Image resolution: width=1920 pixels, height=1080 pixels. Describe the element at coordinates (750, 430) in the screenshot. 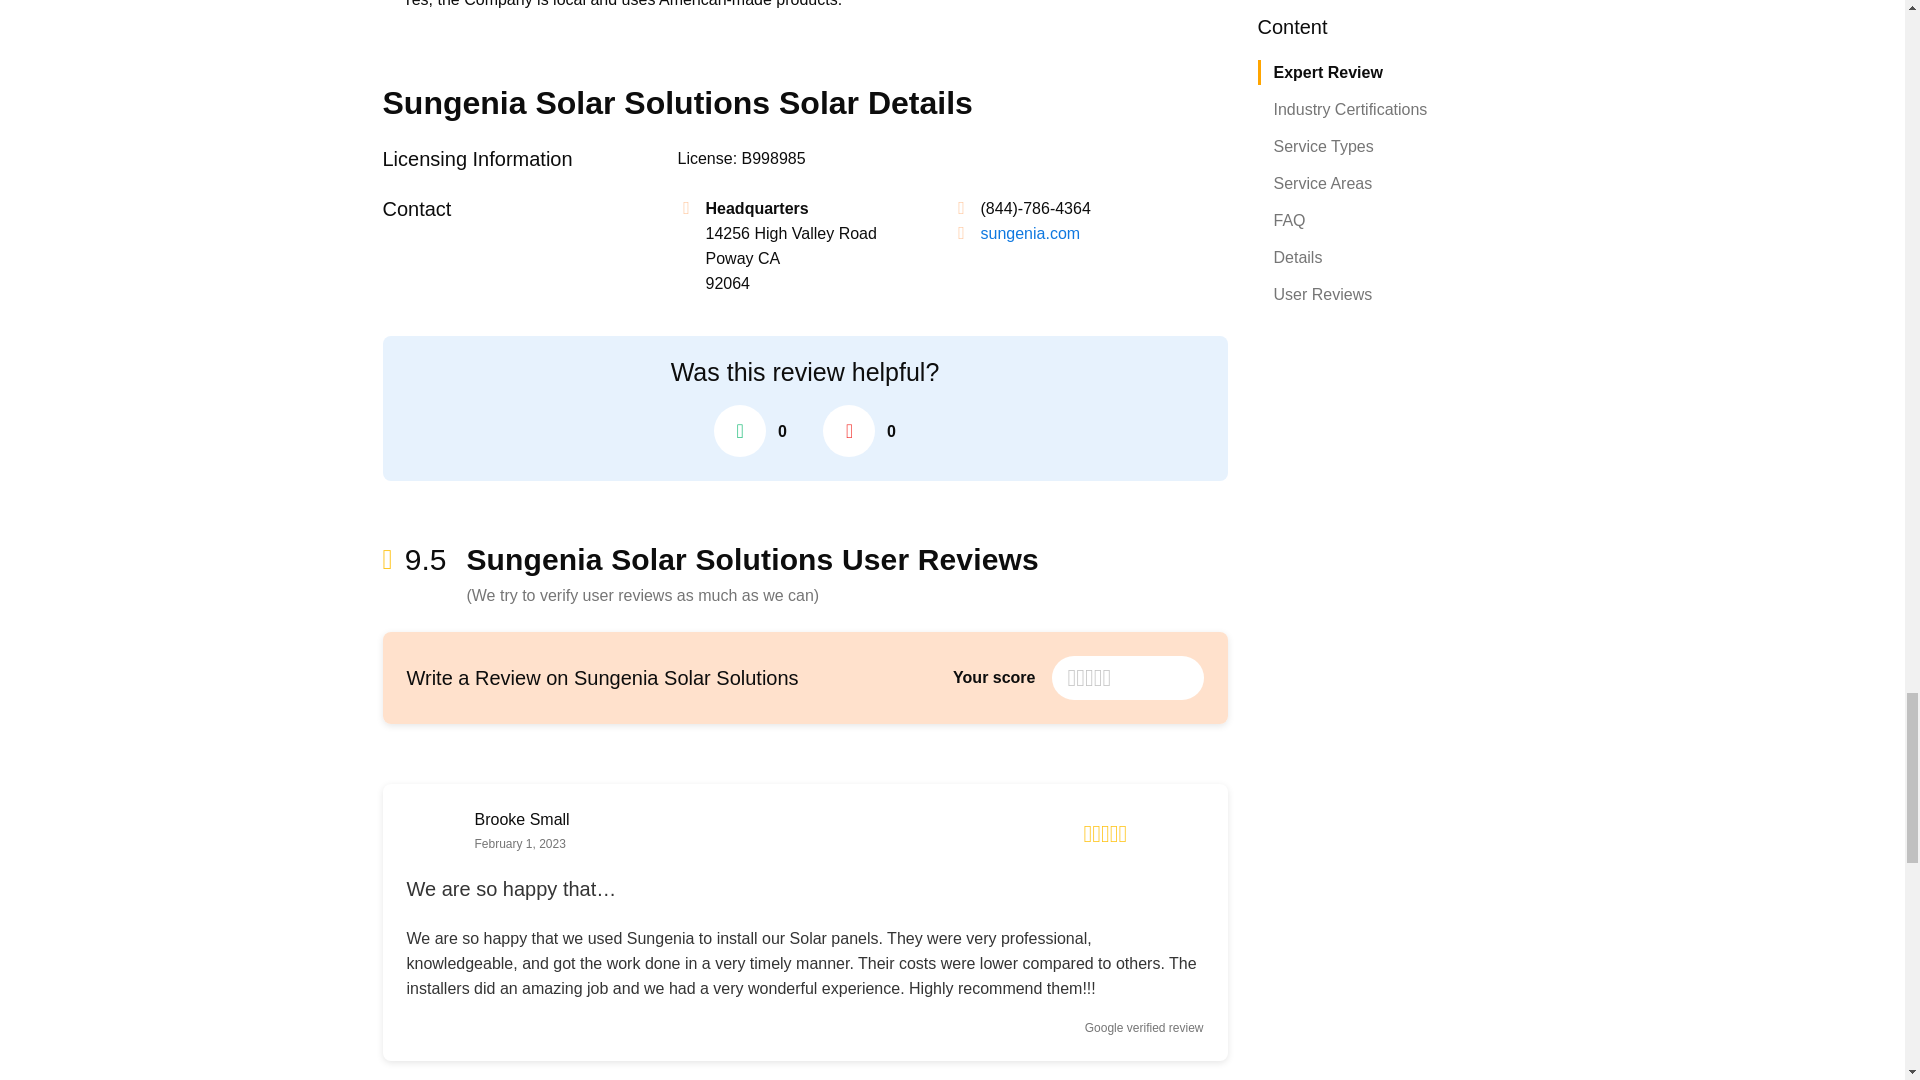

I see `0` at that location.